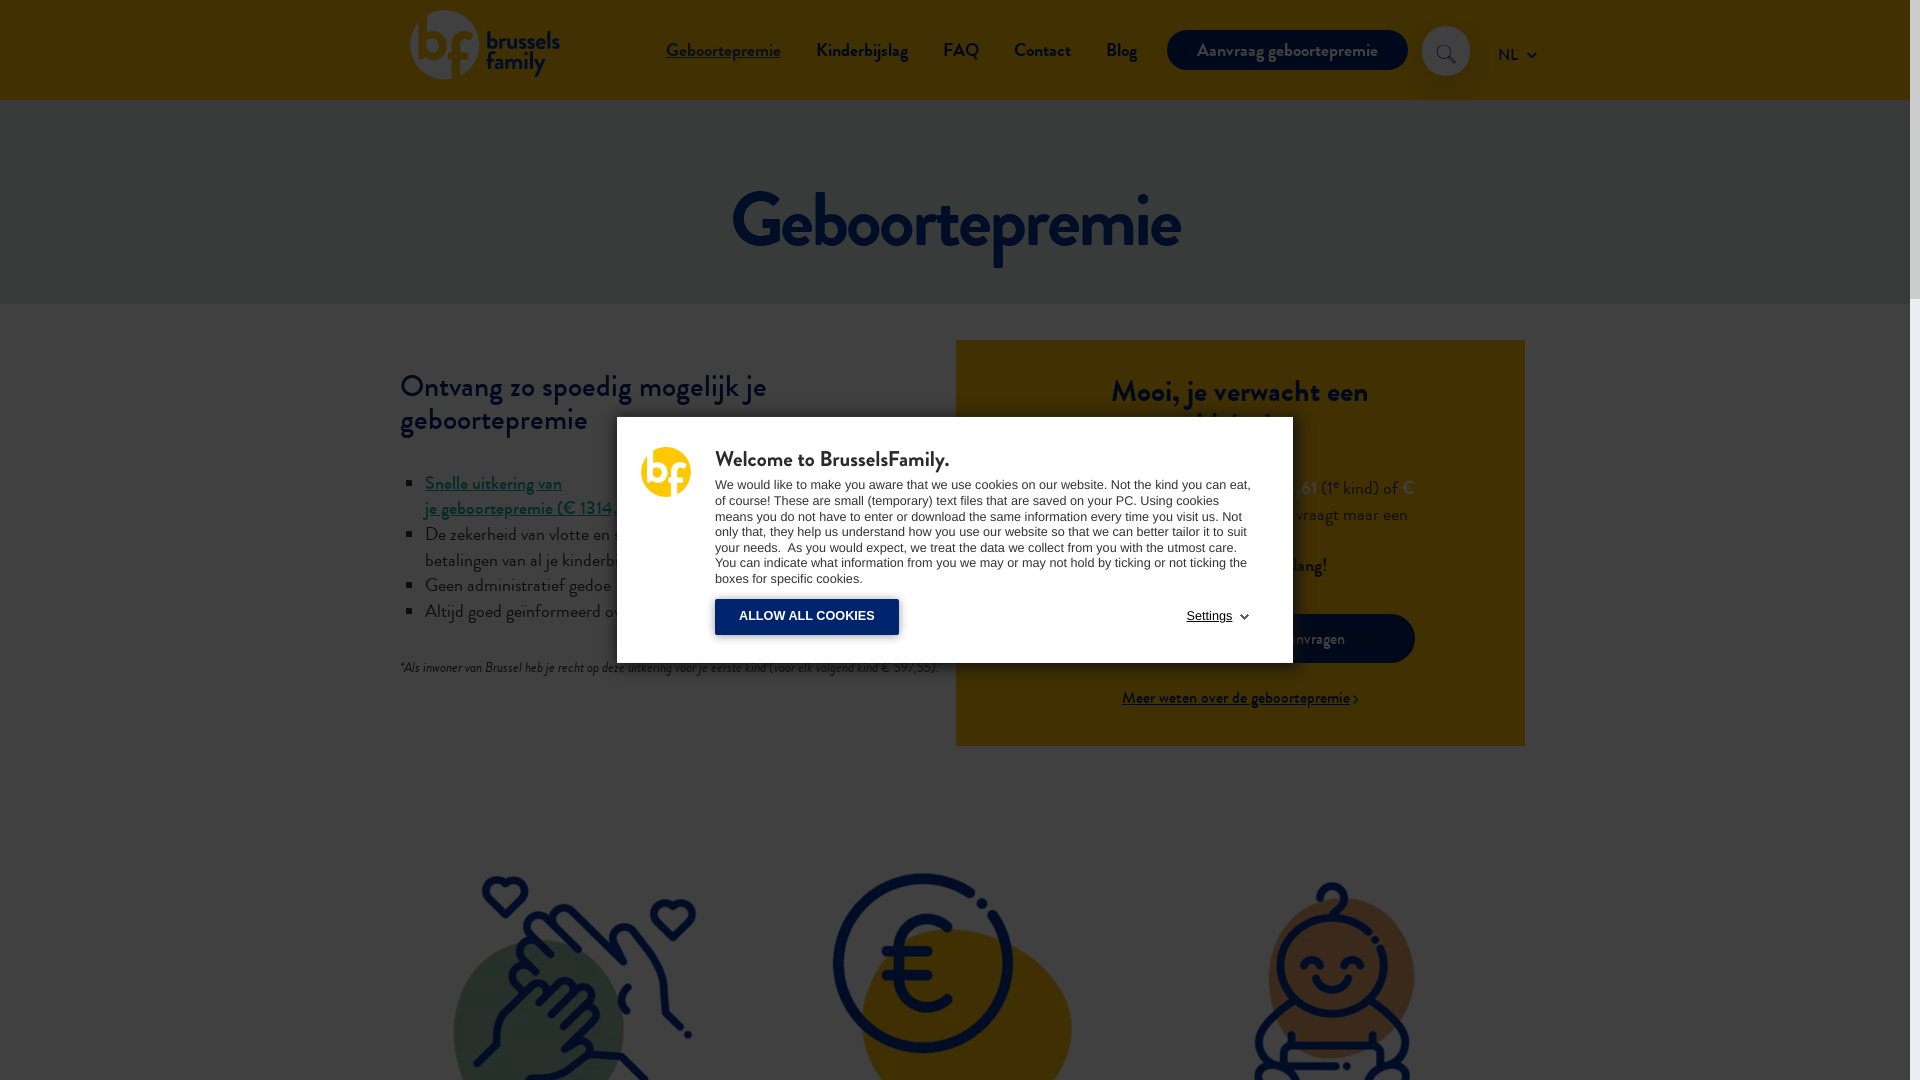 The image size is (1920, 1080). Describe the element at coordinates (1518, 52) in the screenshot. I see `NL` at that location.